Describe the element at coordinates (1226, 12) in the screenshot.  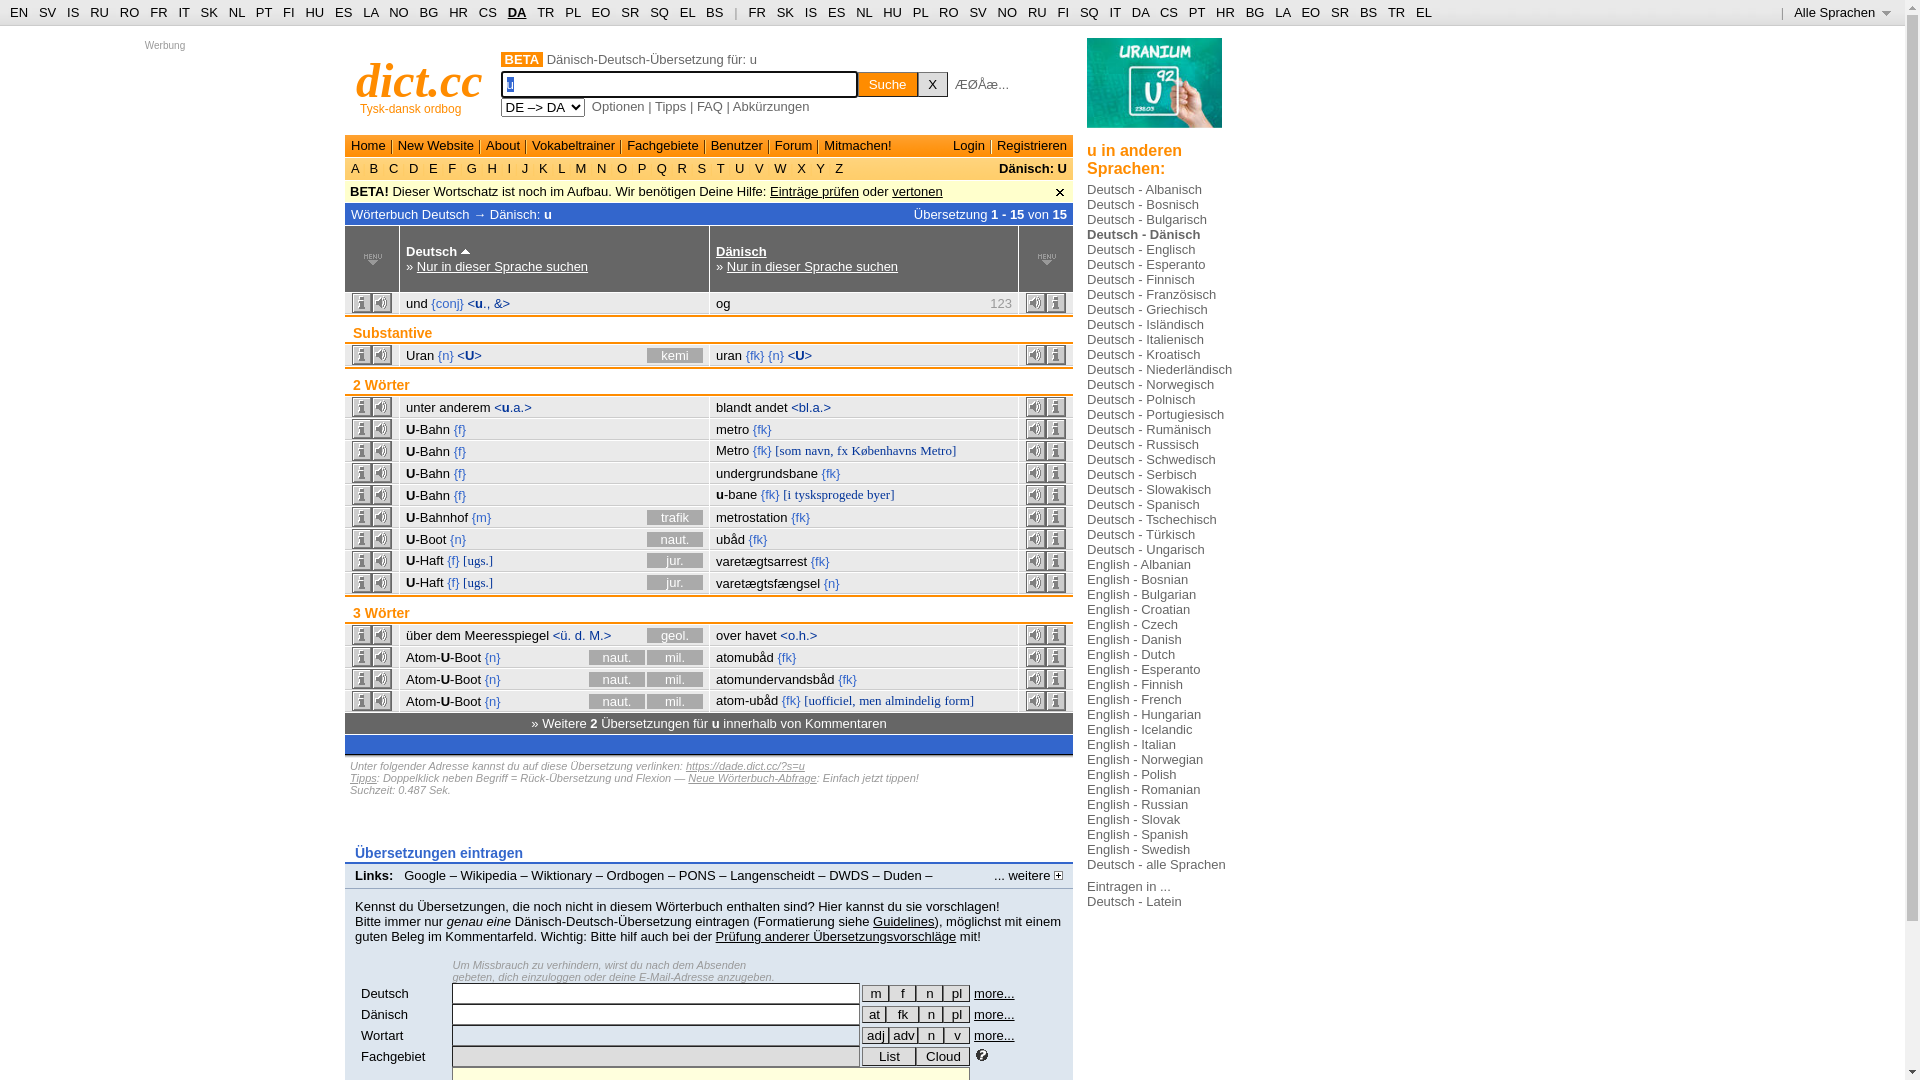
I see `HR` at that location.